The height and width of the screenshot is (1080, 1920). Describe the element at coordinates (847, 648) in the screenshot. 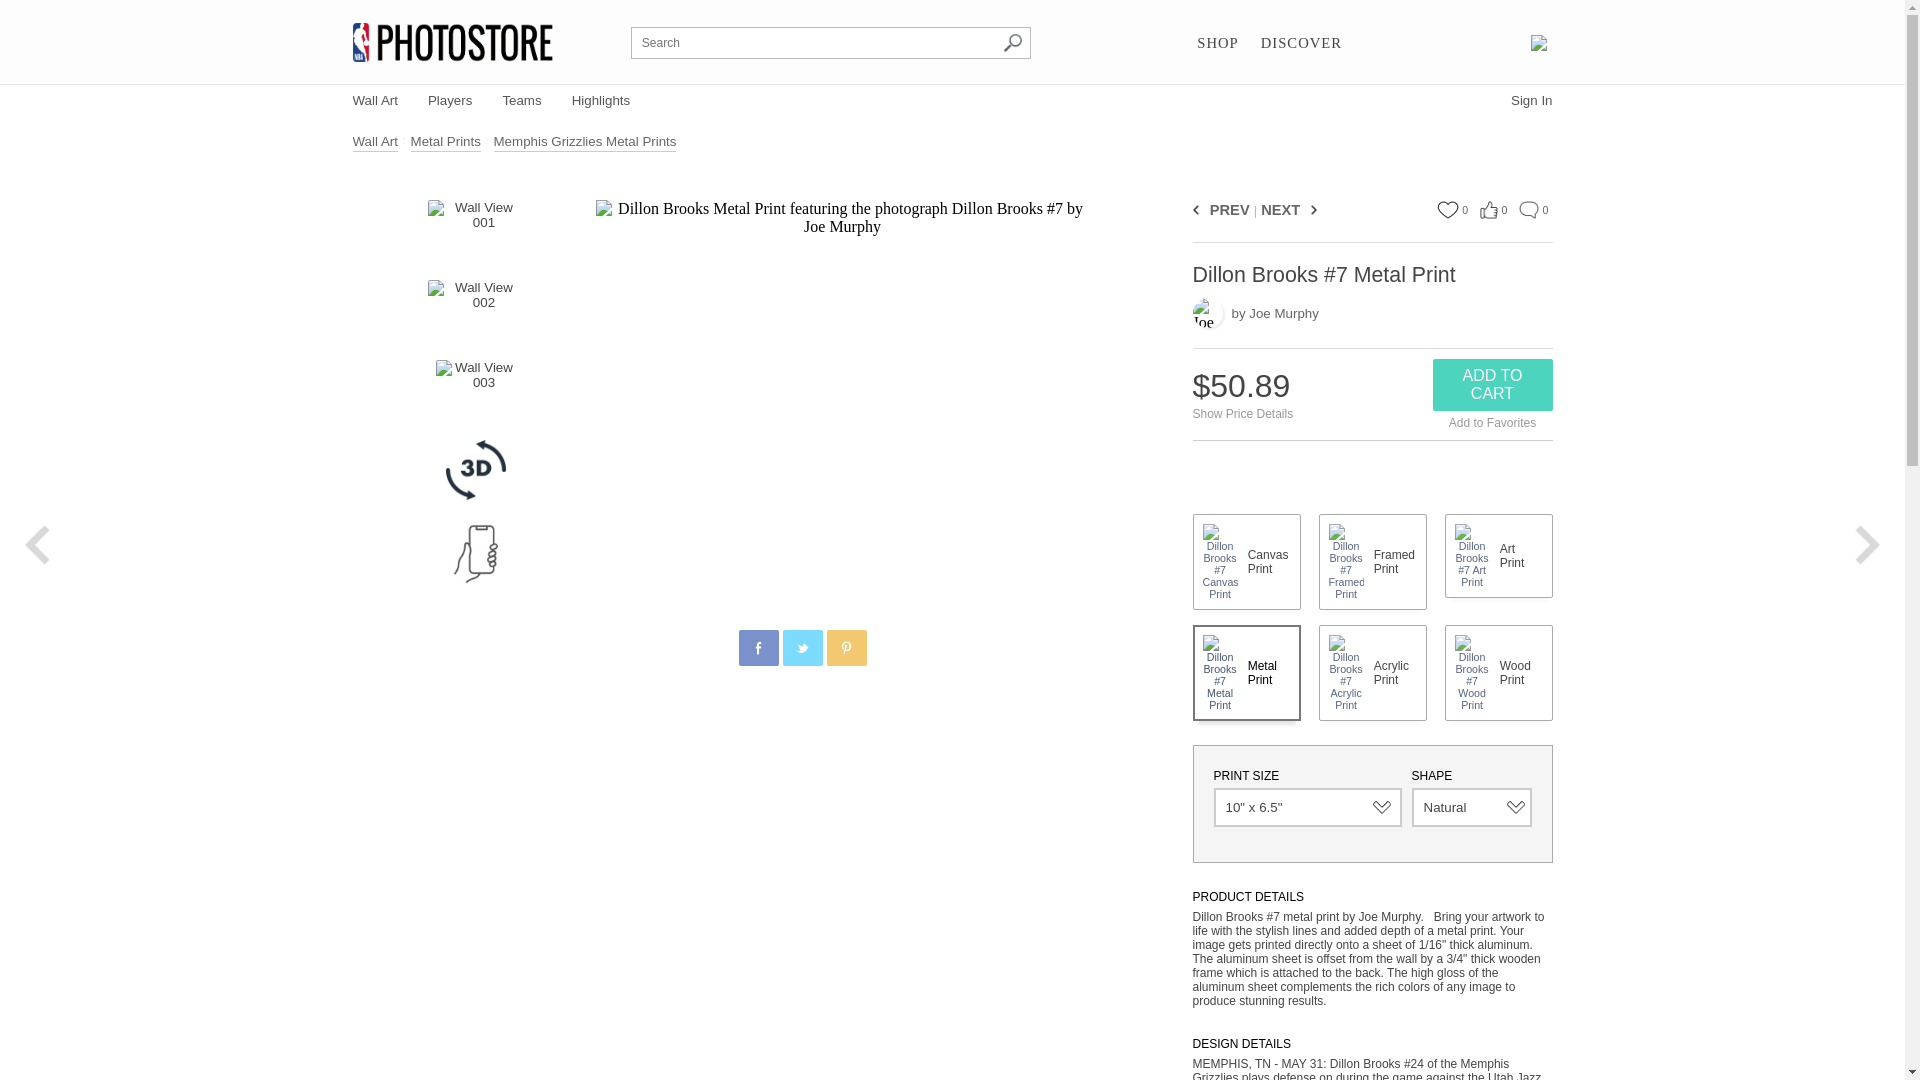

I see `Pinterest` at that location.